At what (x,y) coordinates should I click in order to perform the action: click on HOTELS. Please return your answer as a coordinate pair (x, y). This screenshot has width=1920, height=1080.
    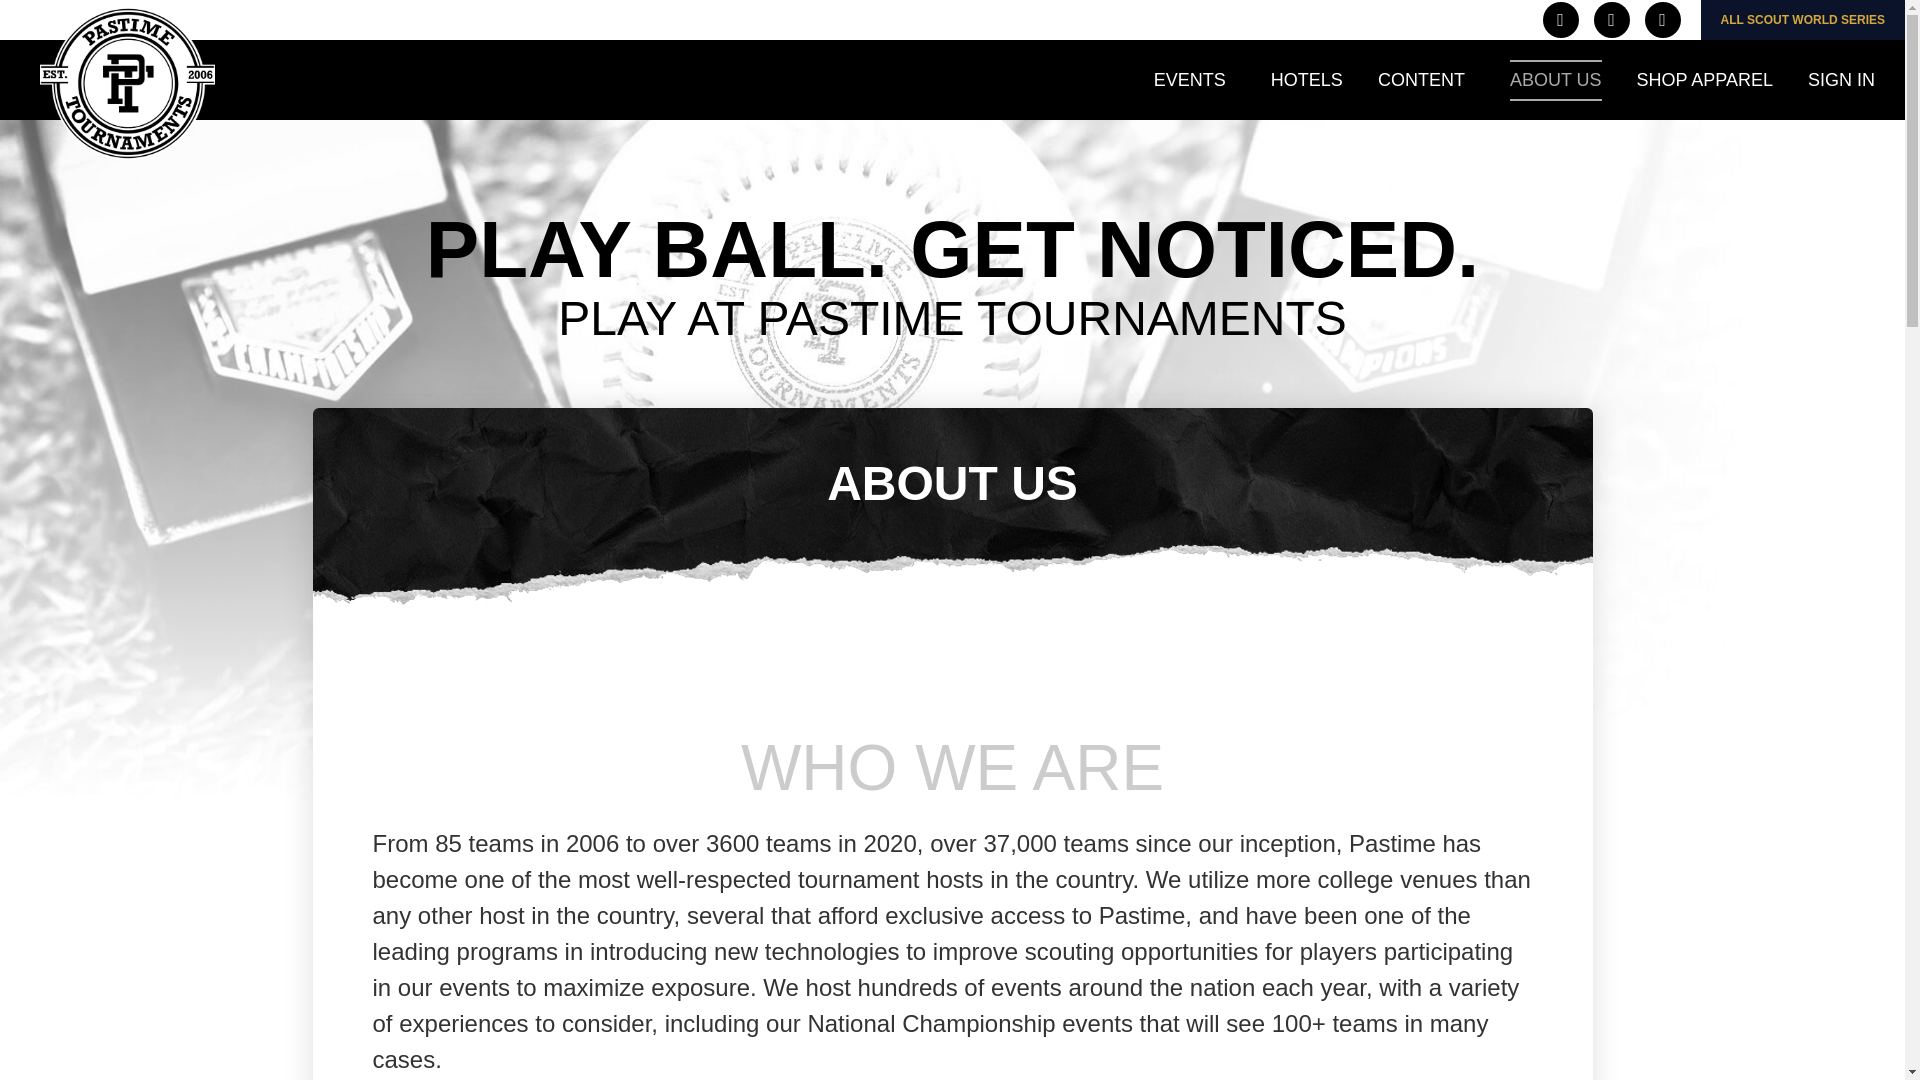
    Looking at the image, I should click on (1306, 80).